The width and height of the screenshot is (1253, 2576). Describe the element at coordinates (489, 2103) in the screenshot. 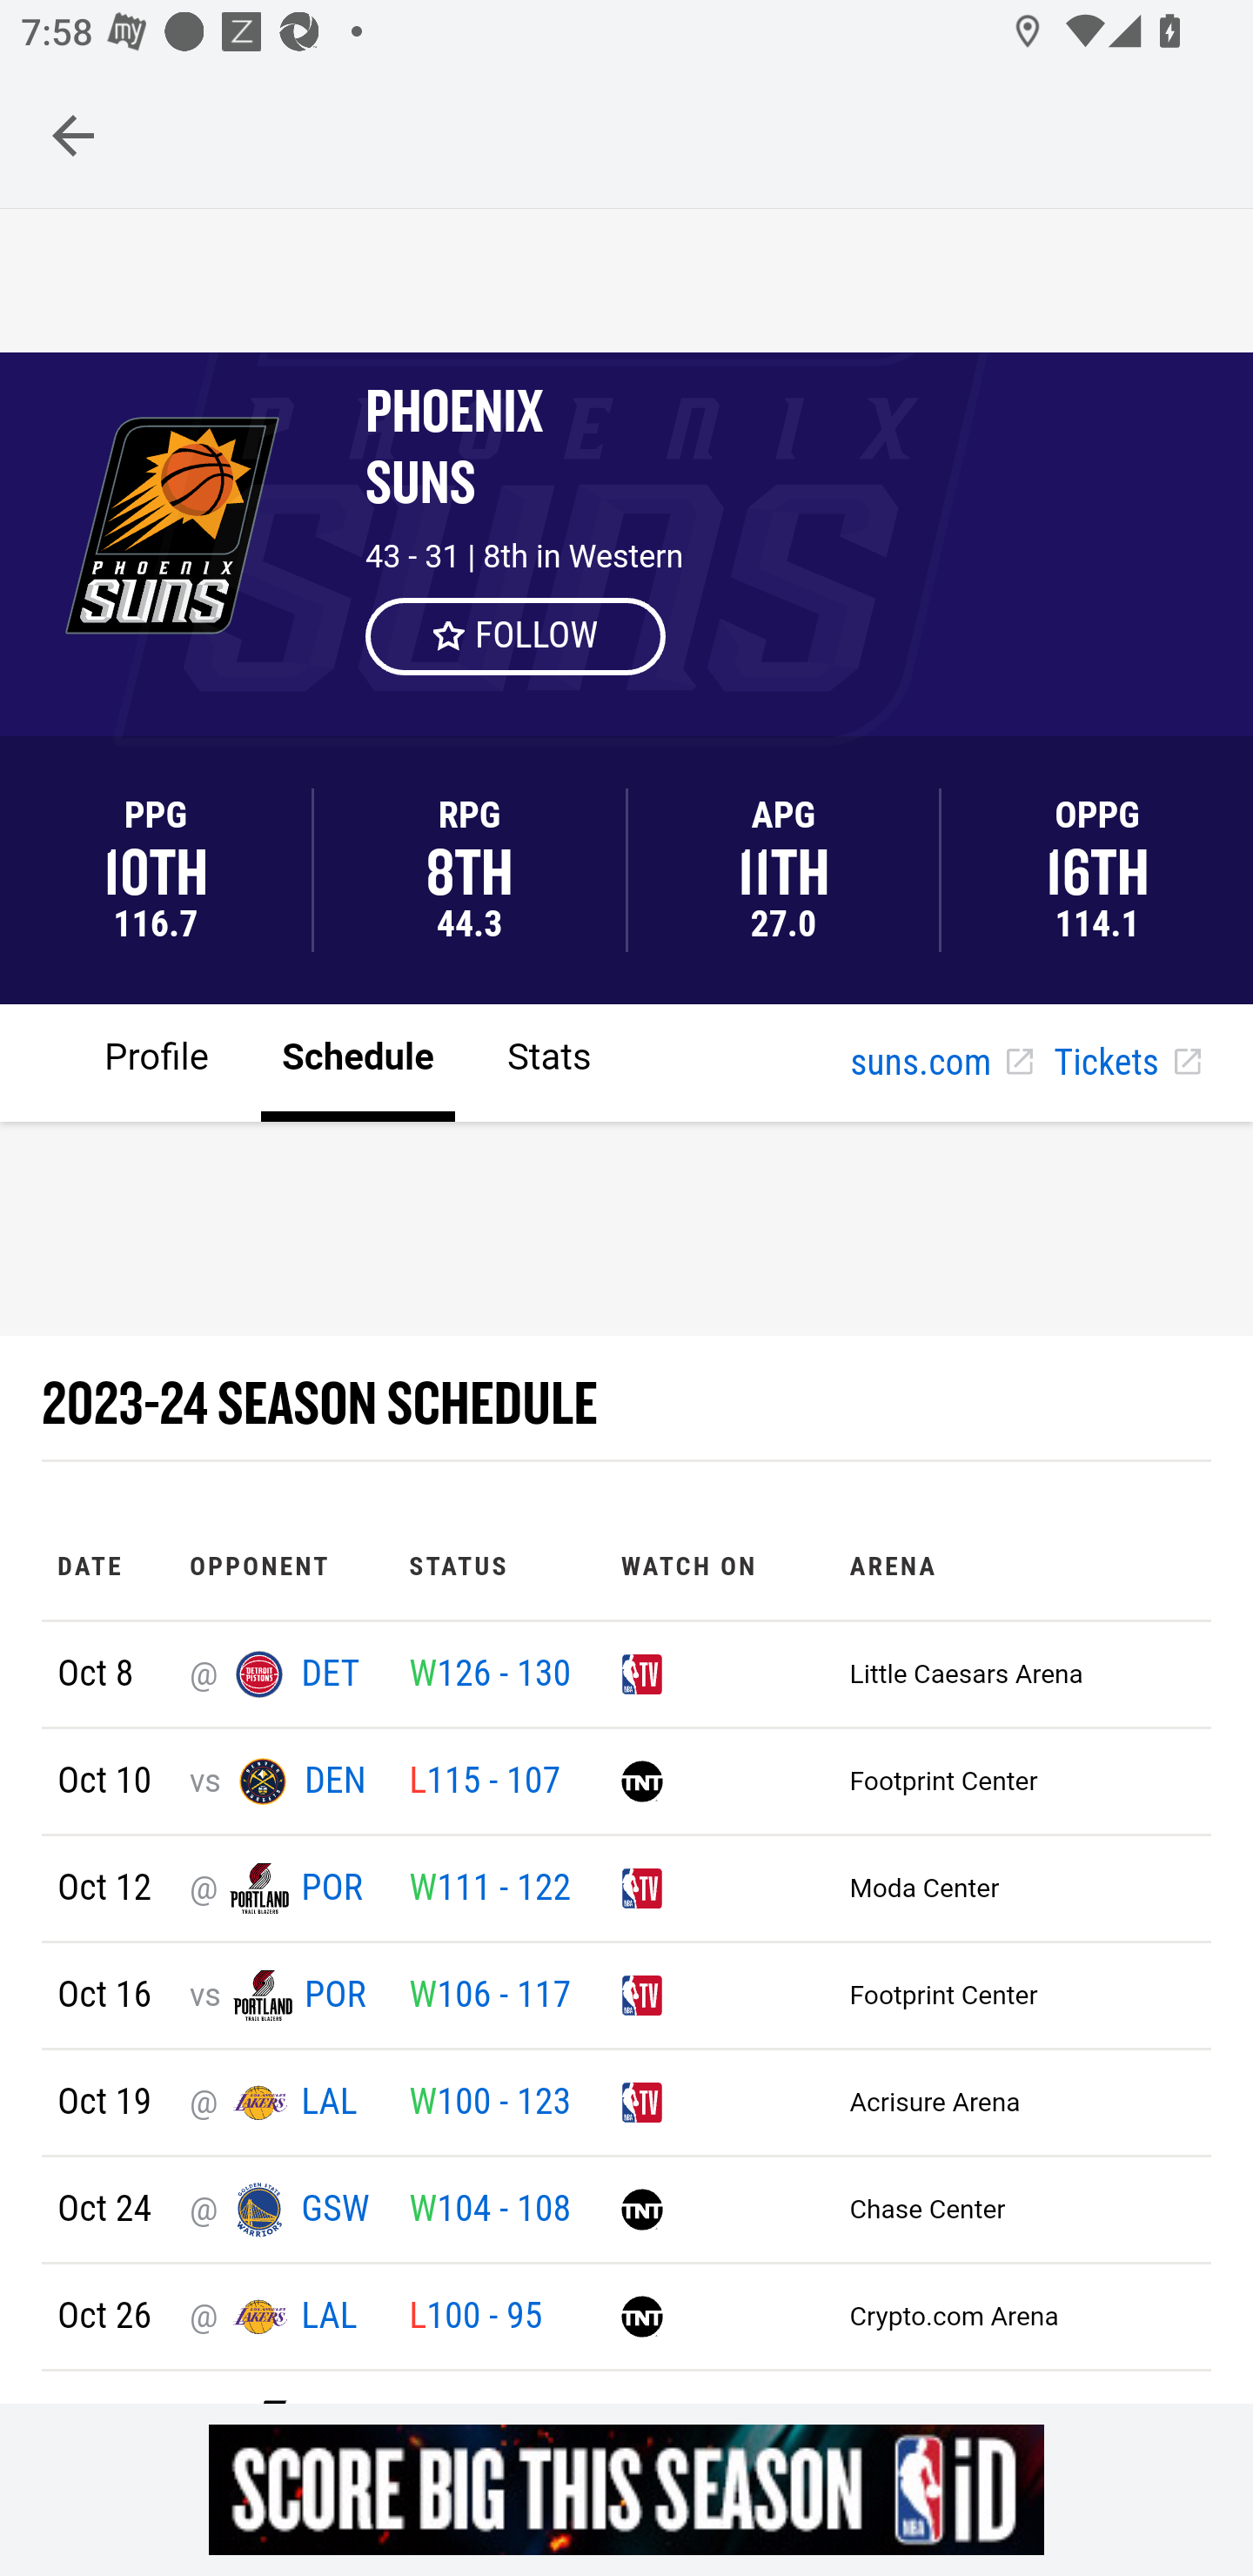

I see `W100 - 123 W 100 - 123` at that location.